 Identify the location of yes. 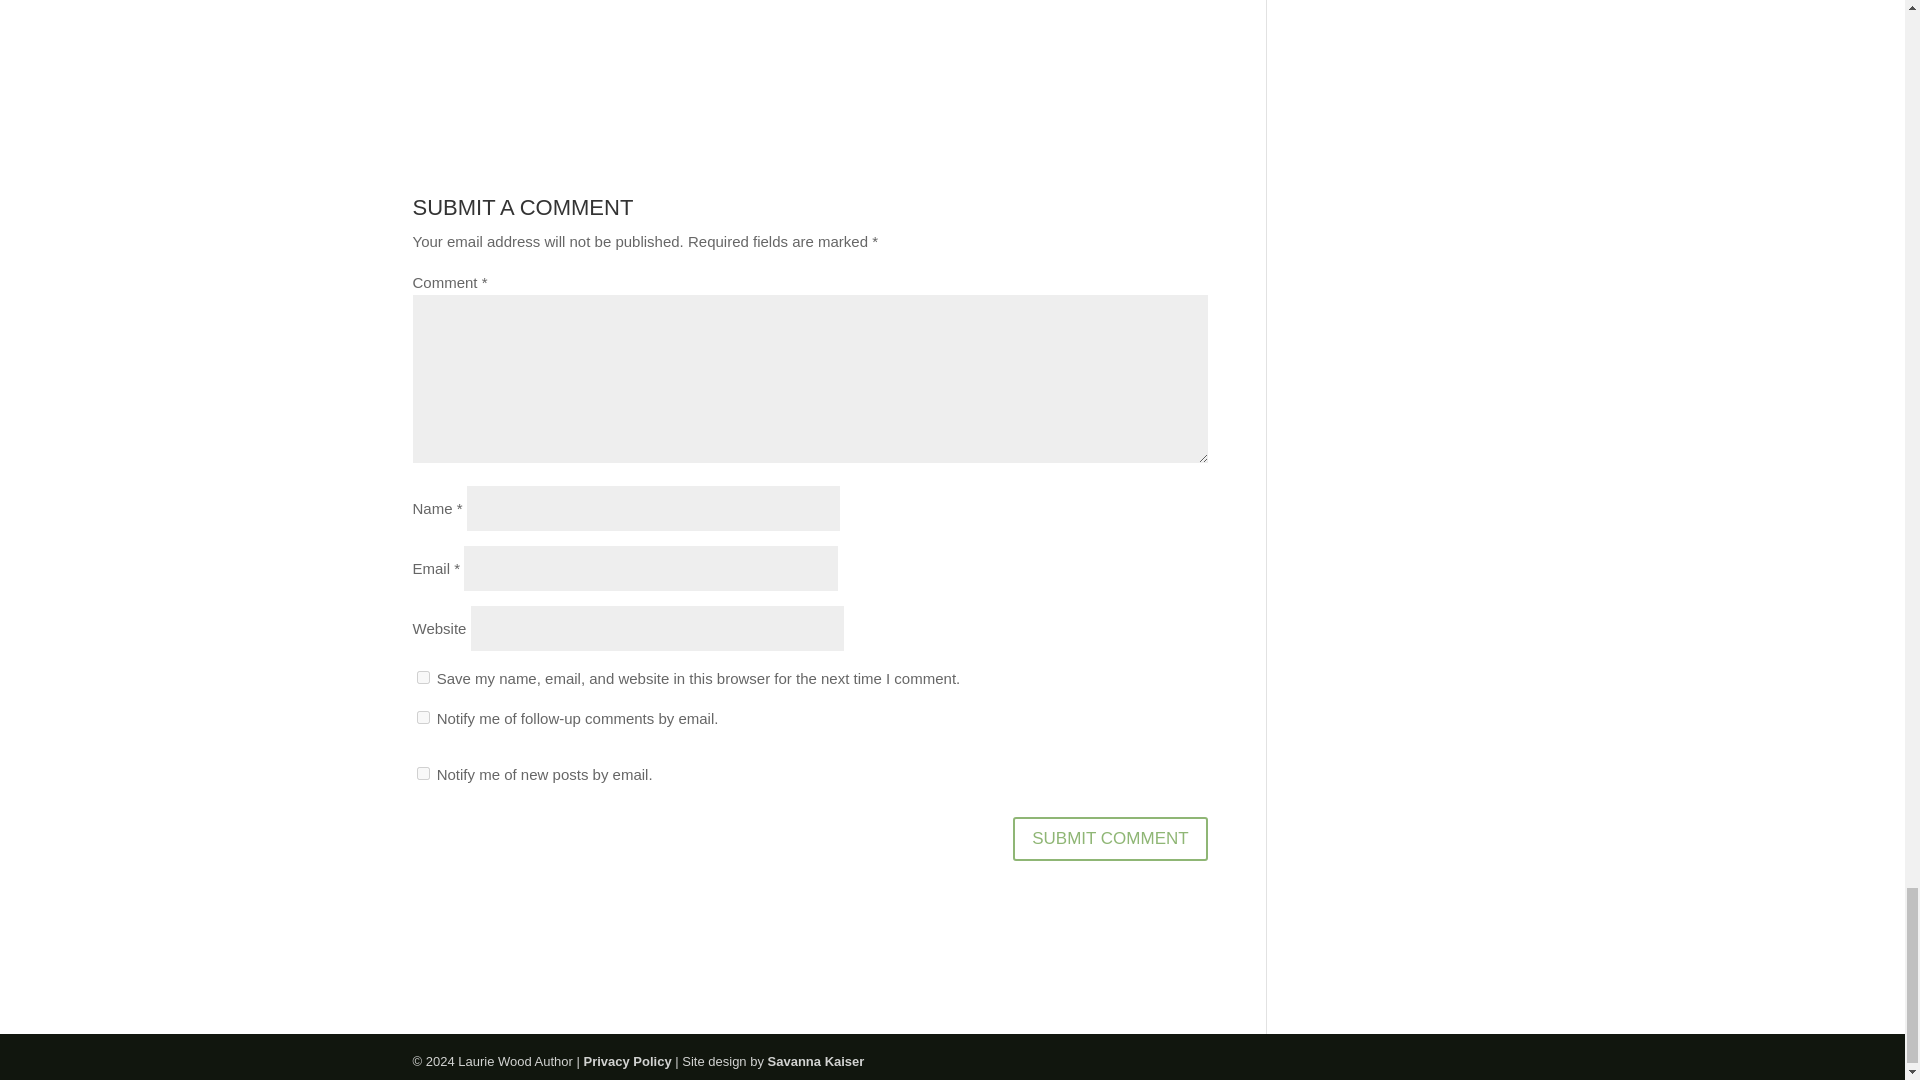
(422, 676).